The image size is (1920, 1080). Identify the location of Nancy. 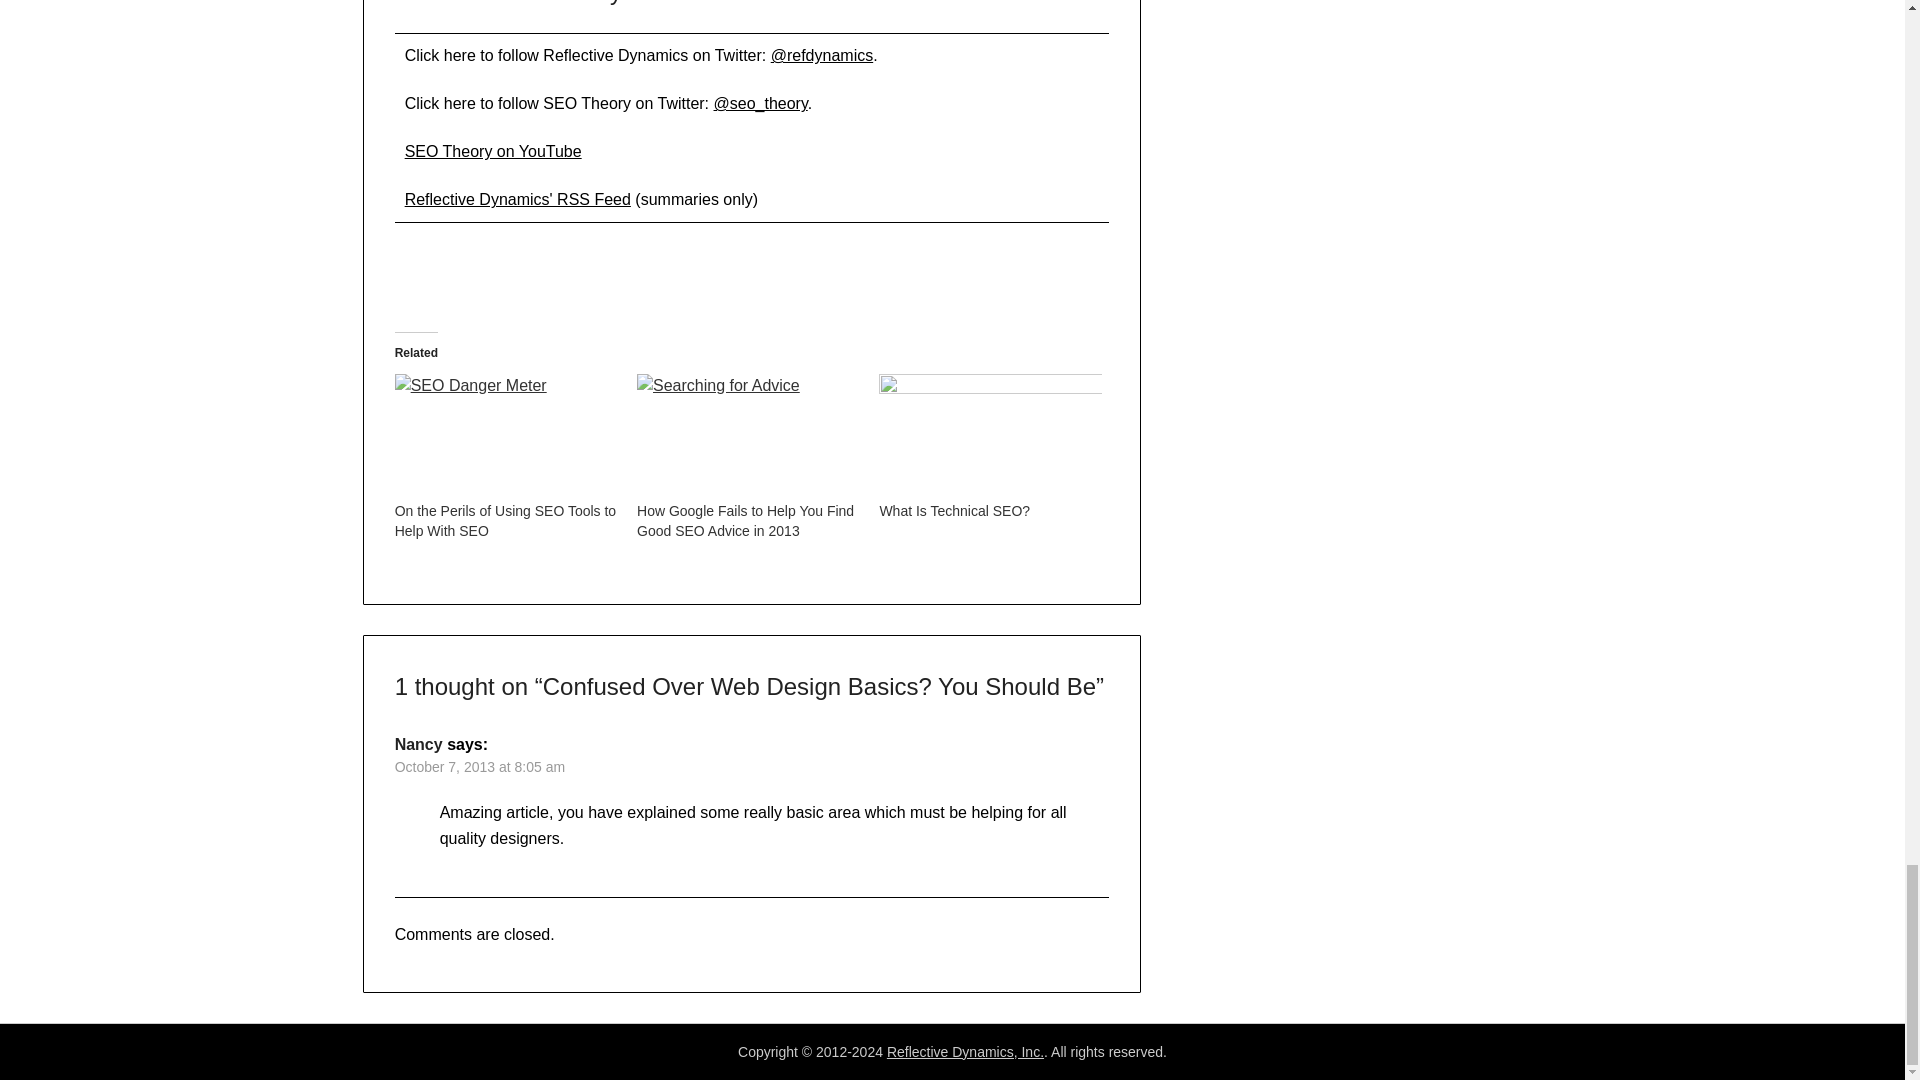
(419, 744).